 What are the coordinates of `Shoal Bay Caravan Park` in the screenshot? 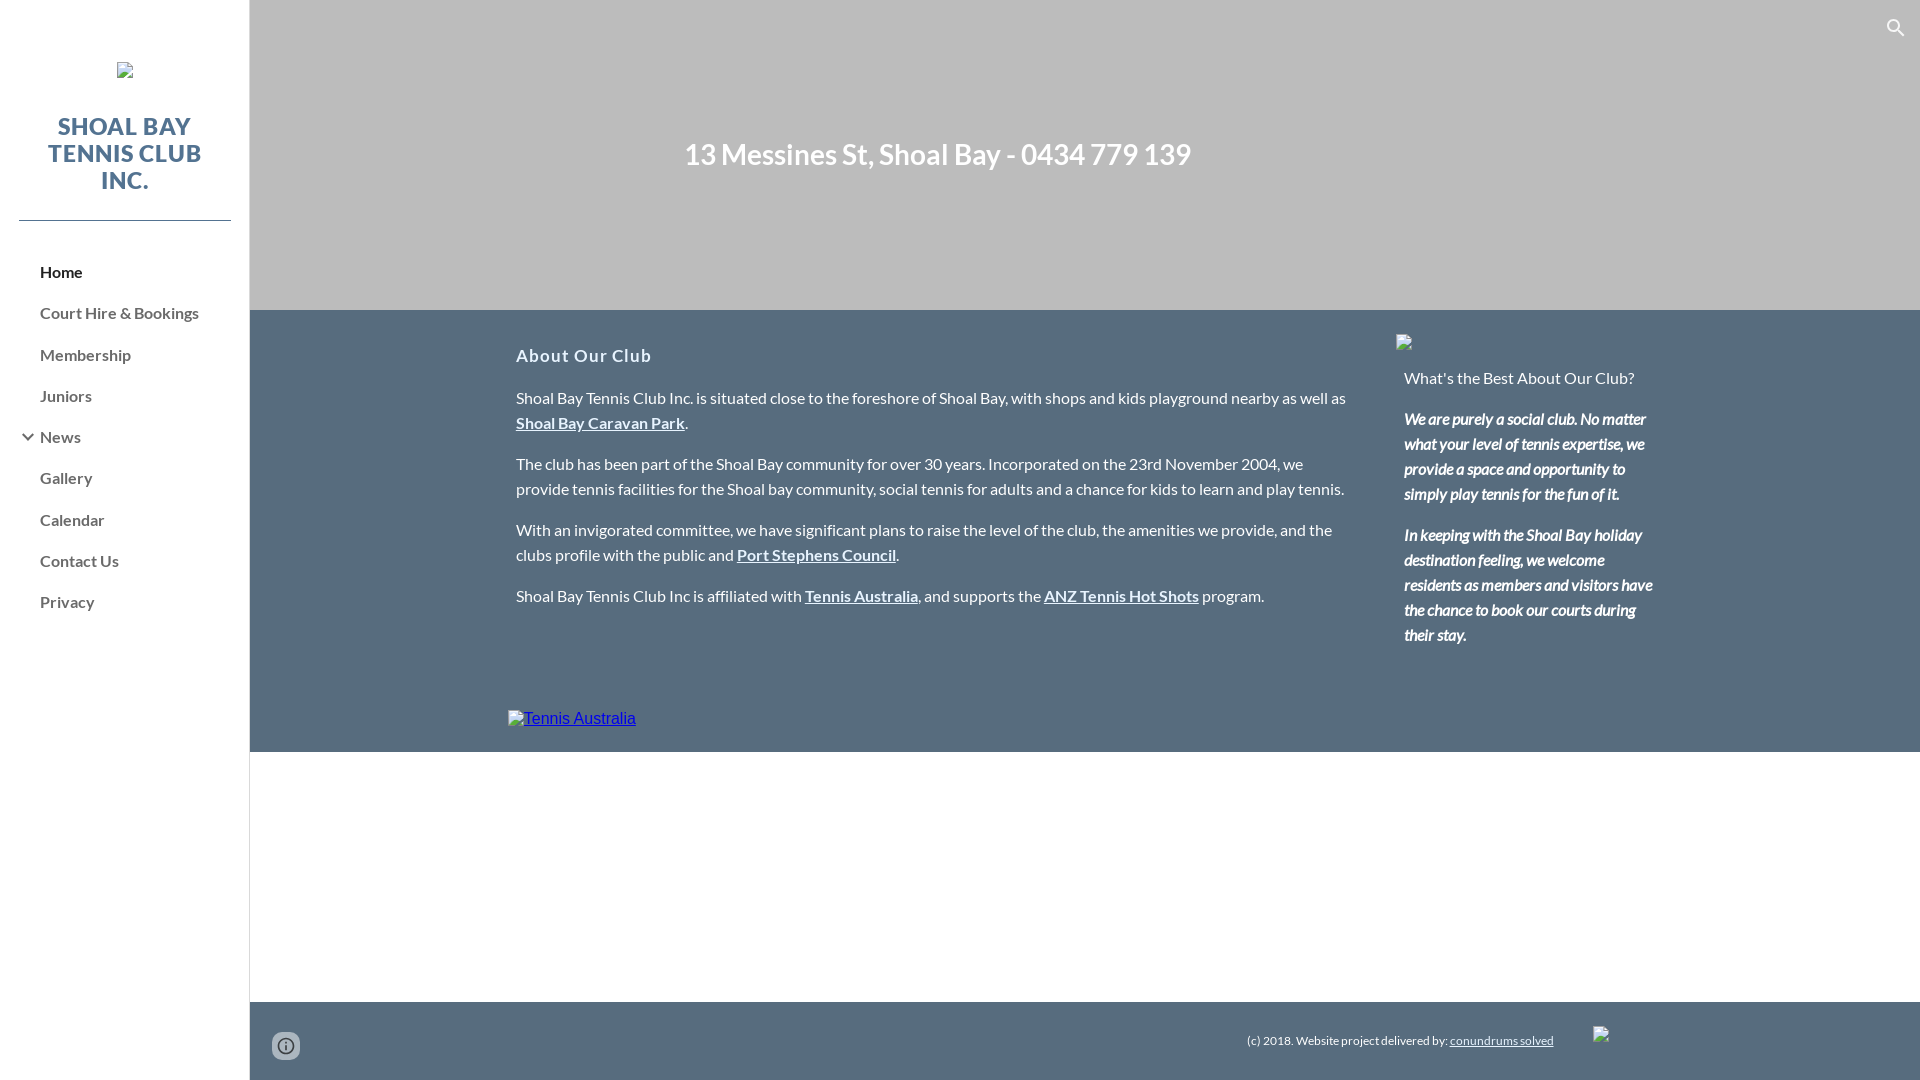 It's located at (600, 422).